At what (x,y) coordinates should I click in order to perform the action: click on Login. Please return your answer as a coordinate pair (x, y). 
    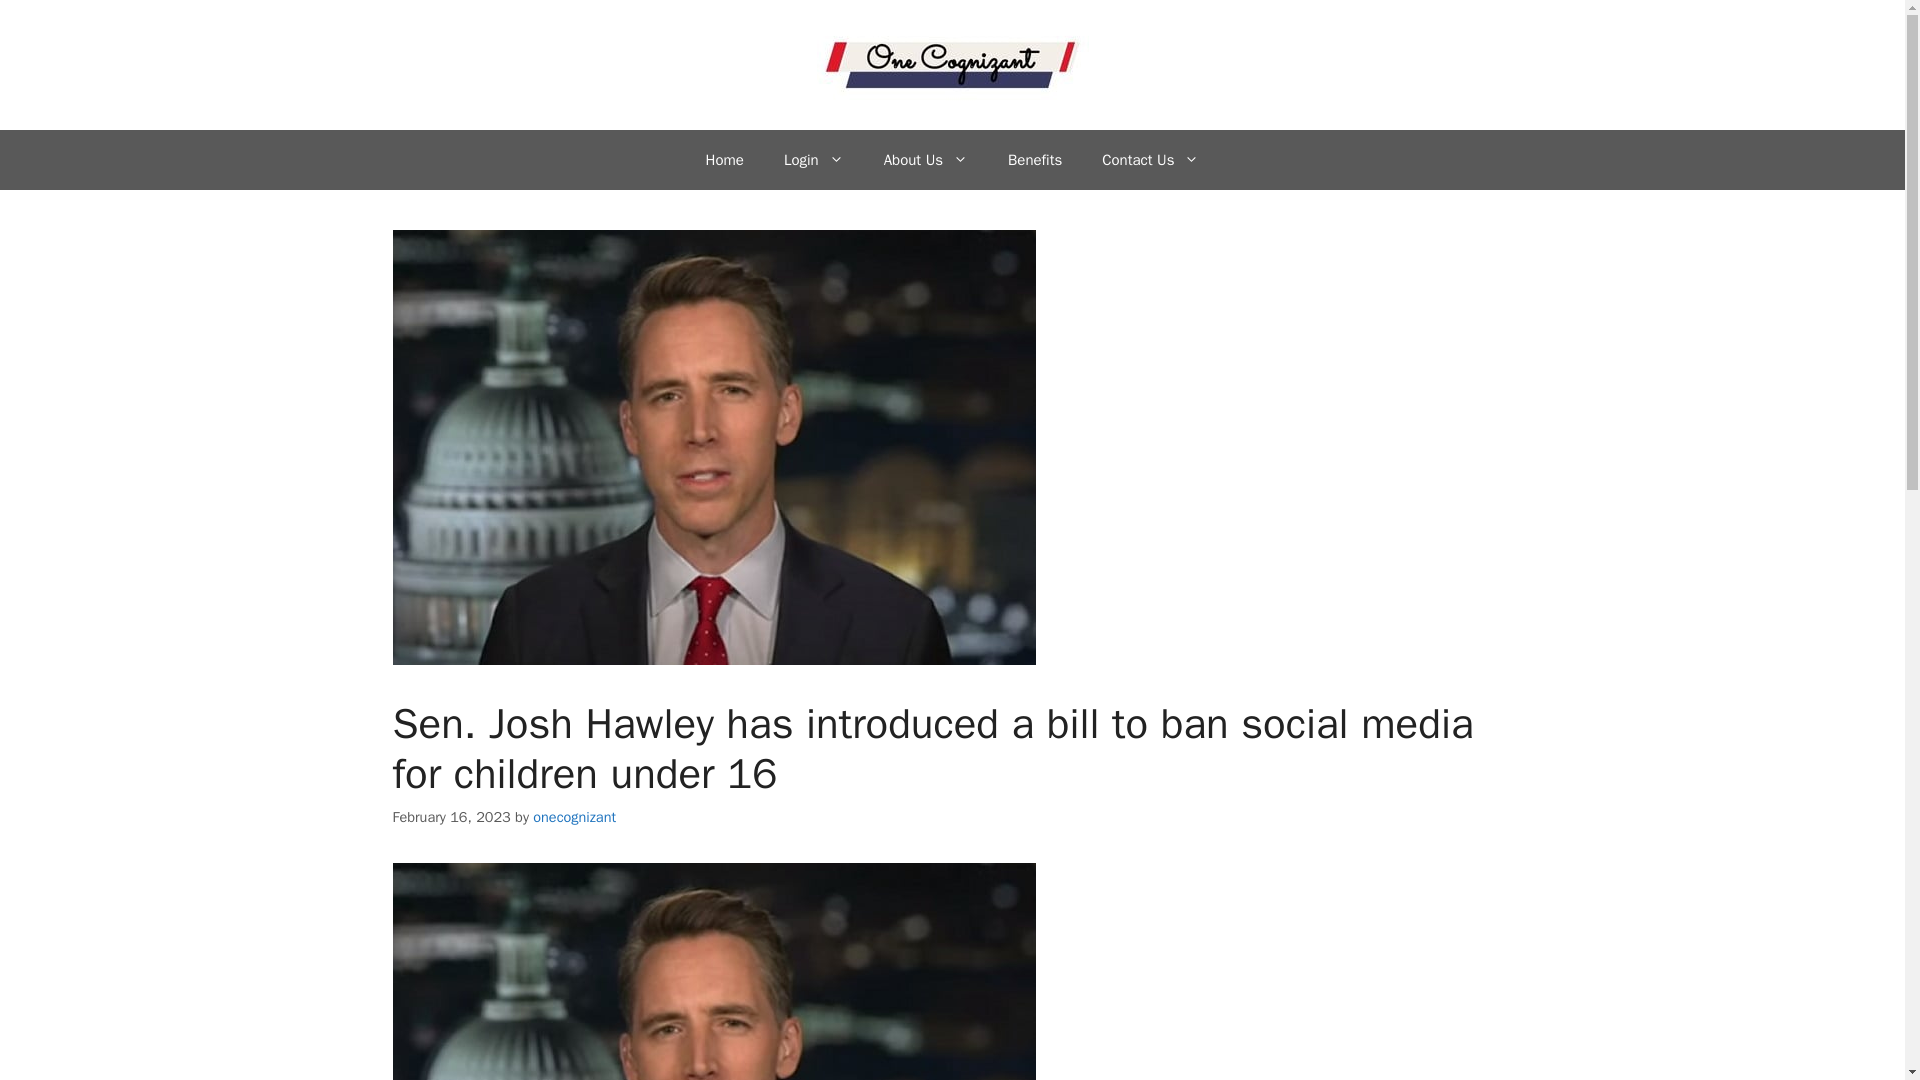
    Looking at the image, I should click on (814, 160).